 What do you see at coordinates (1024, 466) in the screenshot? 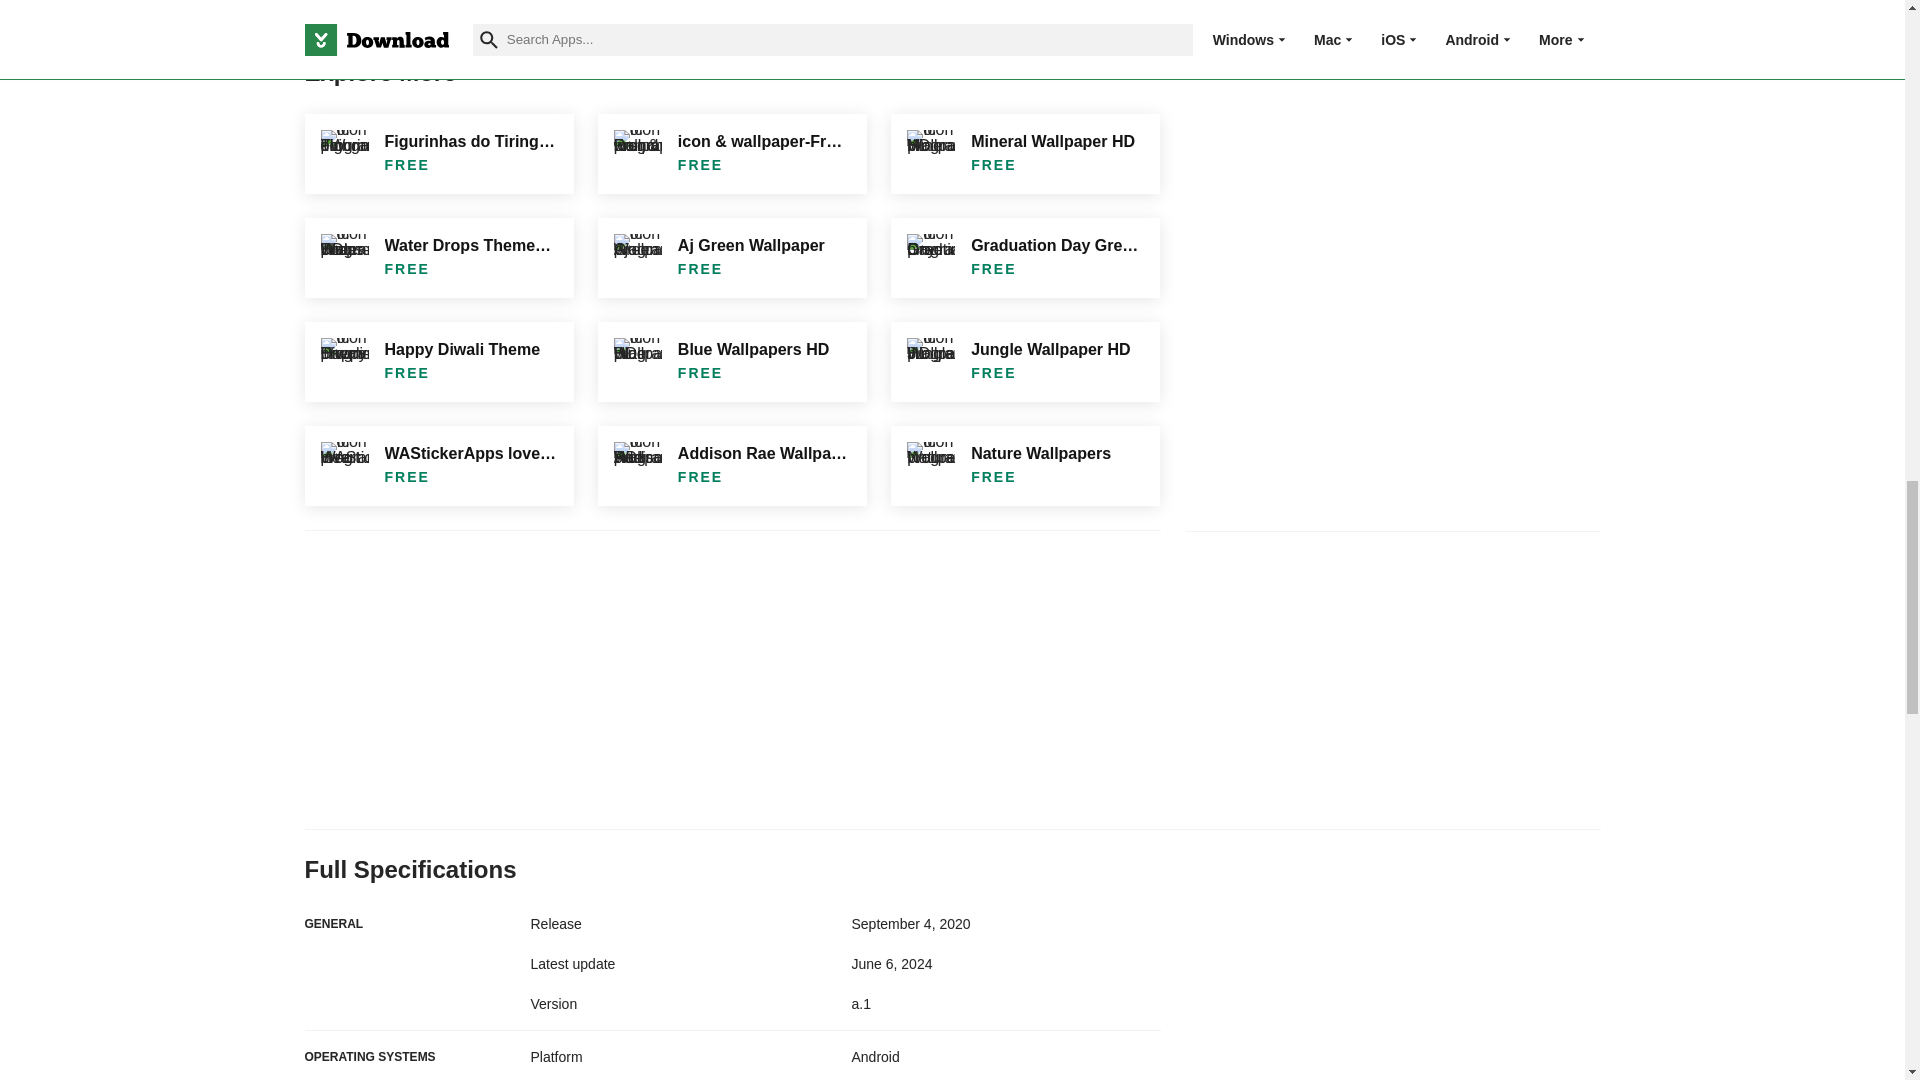
I see `Nature Wallpapers` at bounding box center [1024, 466].